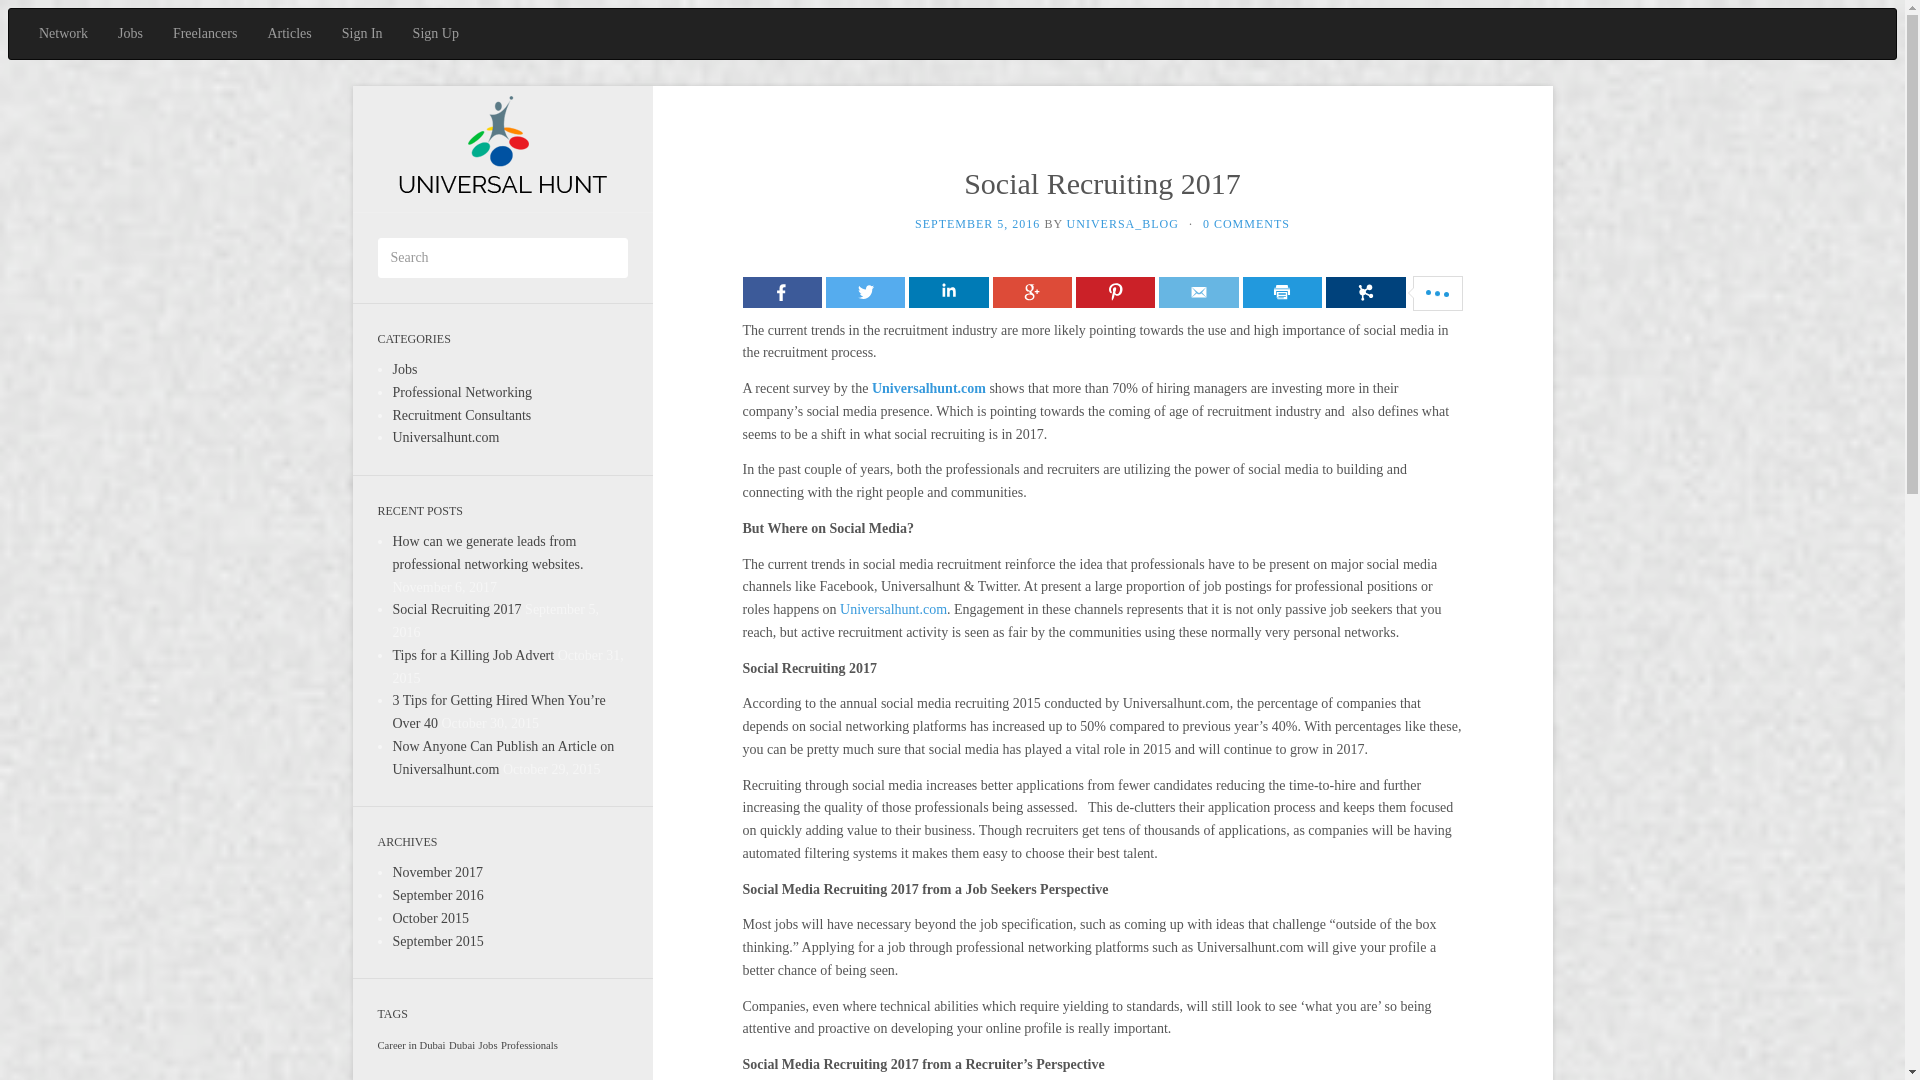  What do you see at coordinates (1366, 291) in the screenshot?
I see `more...` at bounding box center [1366, 291].